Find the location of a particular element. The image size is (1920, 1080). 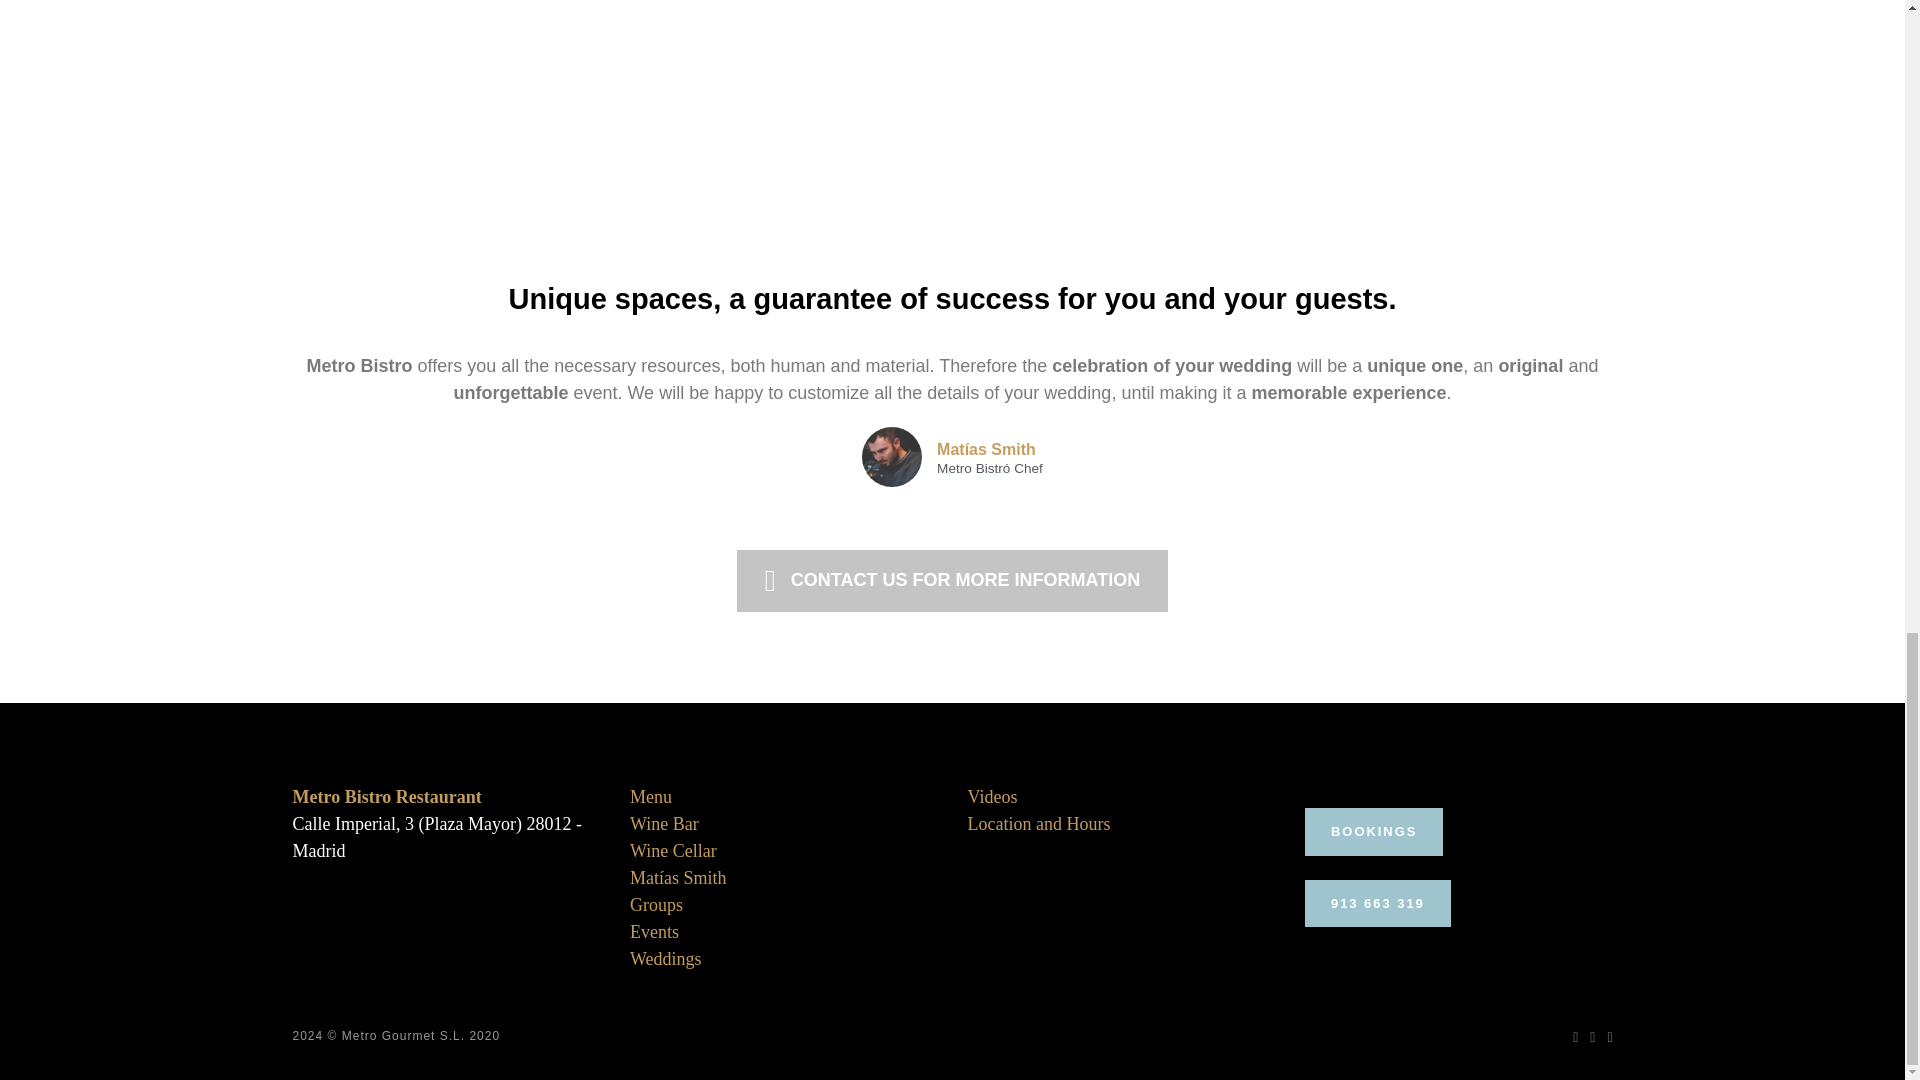

Wine Cellar is located at coordinates (672, 850).